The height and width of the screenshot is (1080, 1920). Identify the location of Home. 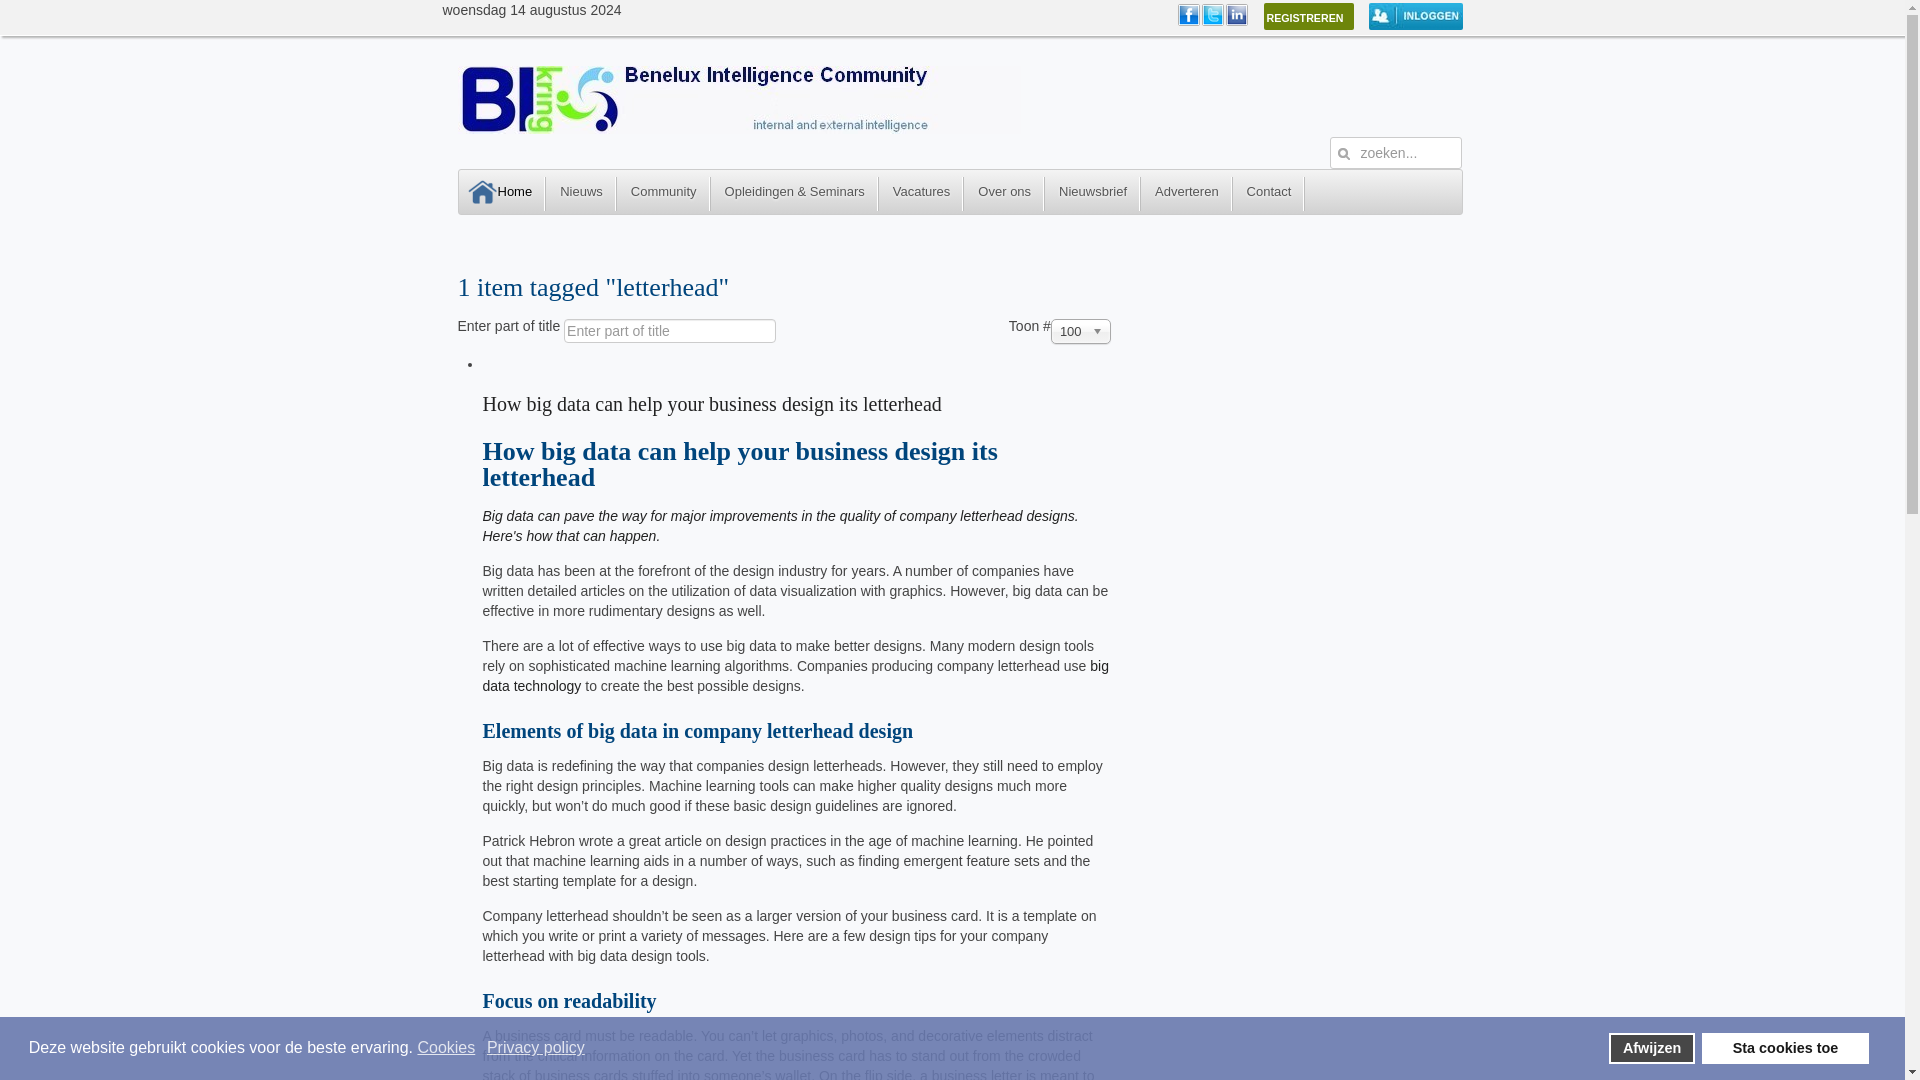
(740, 128).